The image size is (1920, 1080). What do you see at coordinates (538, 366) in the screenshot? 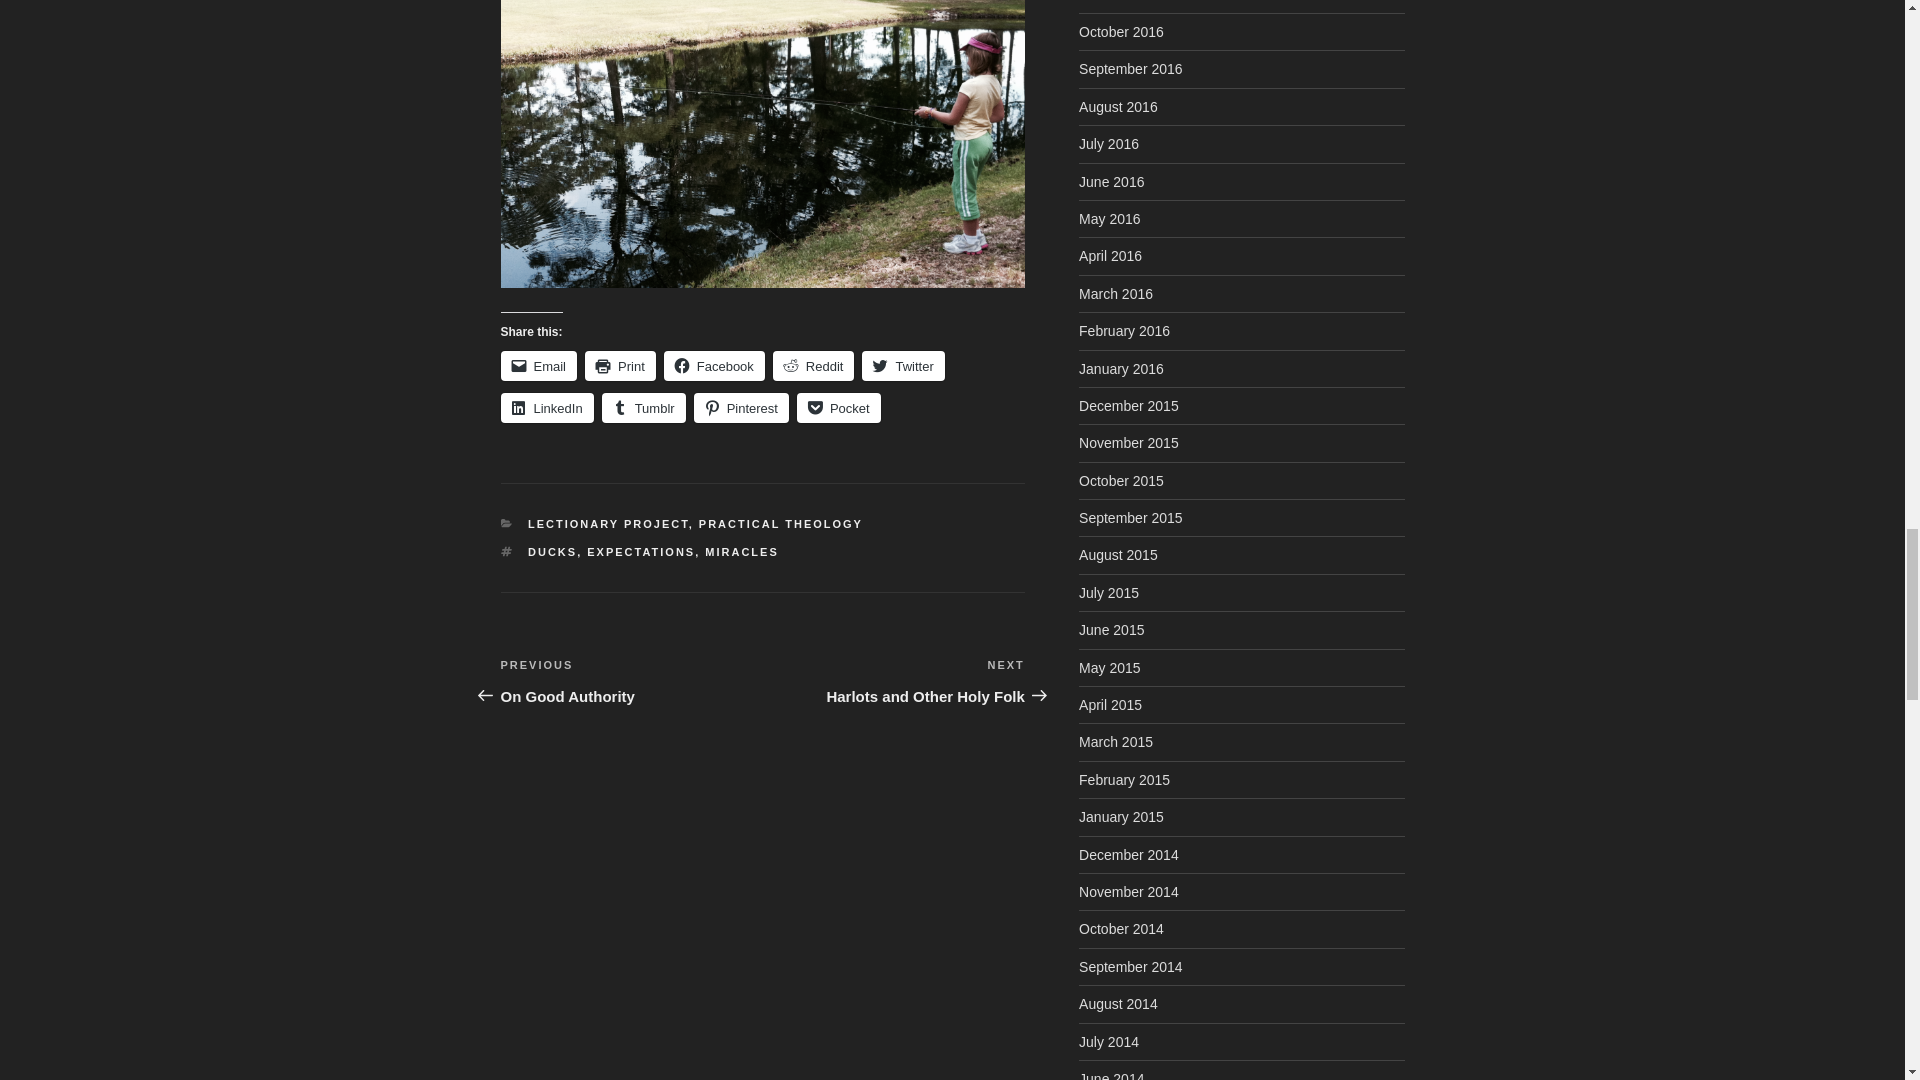
I see `Email` at bounding box center [538, 366].